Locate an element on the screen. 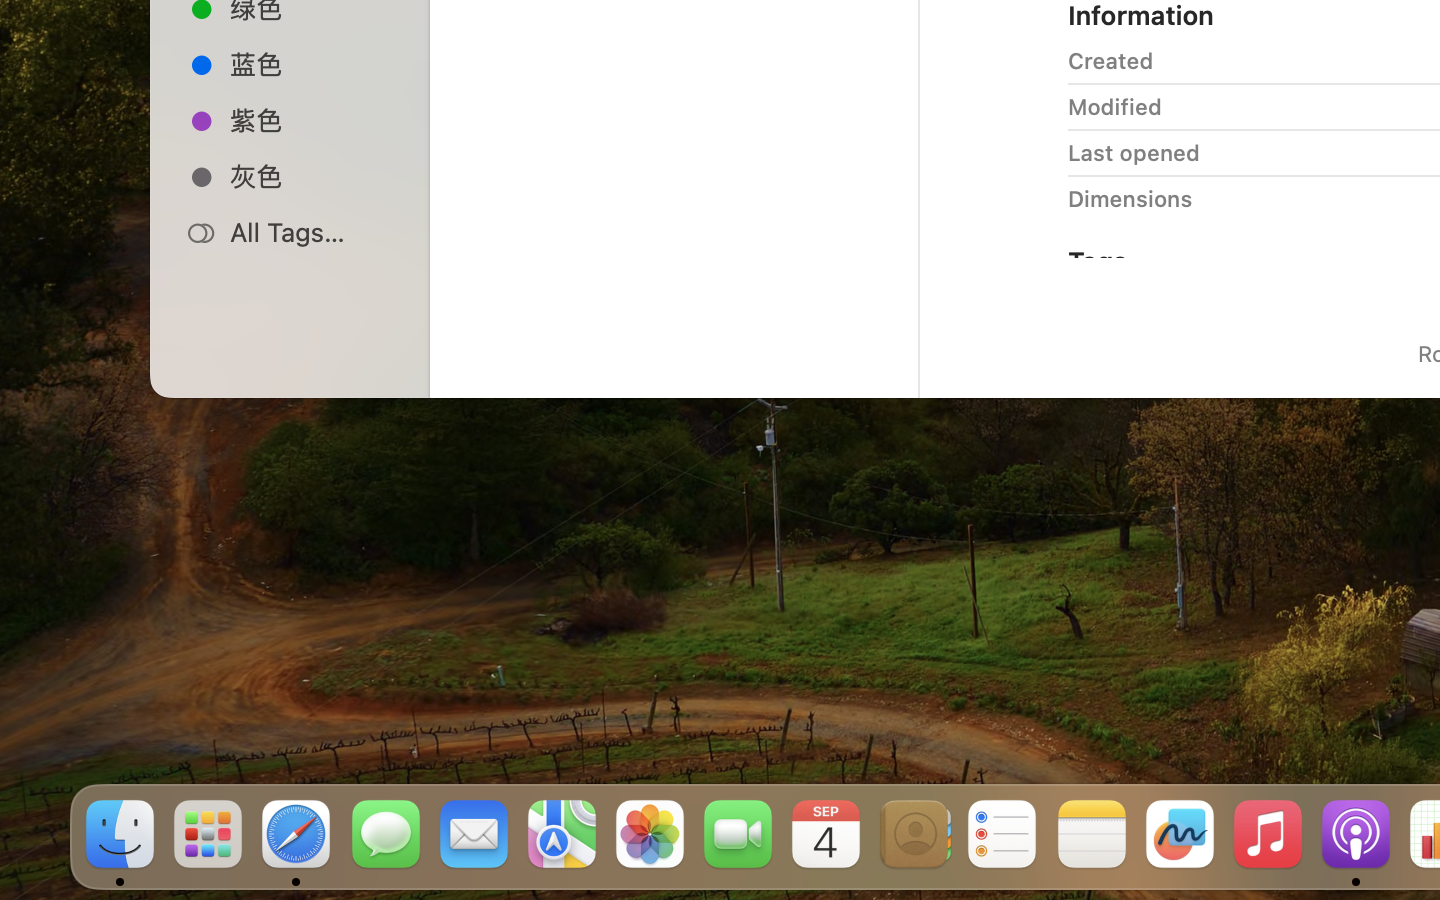 Image resolution: width=1440 pixels, height=900 pixels. All Tags… is located at coordinates (311, 232).